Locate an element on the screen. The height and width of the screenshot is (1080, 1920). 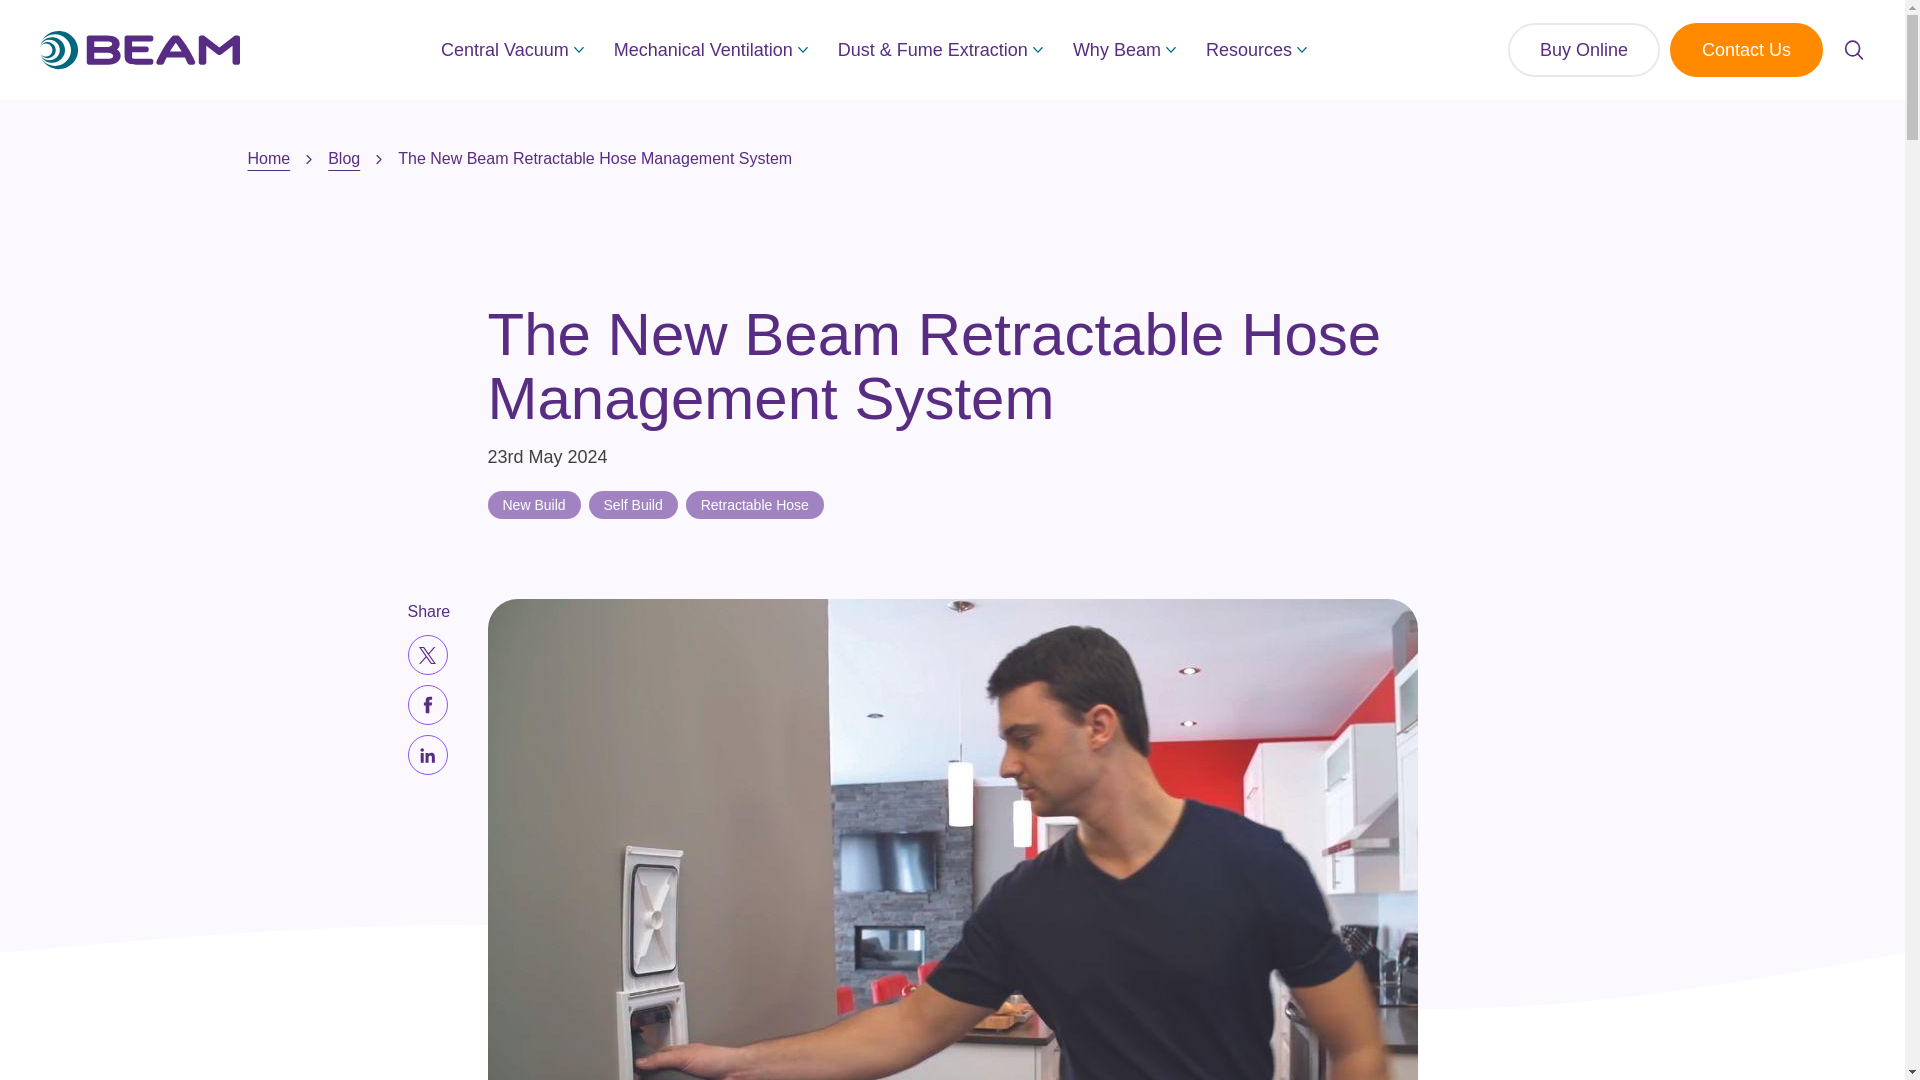
Mechanical Ventilation is located at coordinates (711, 49).